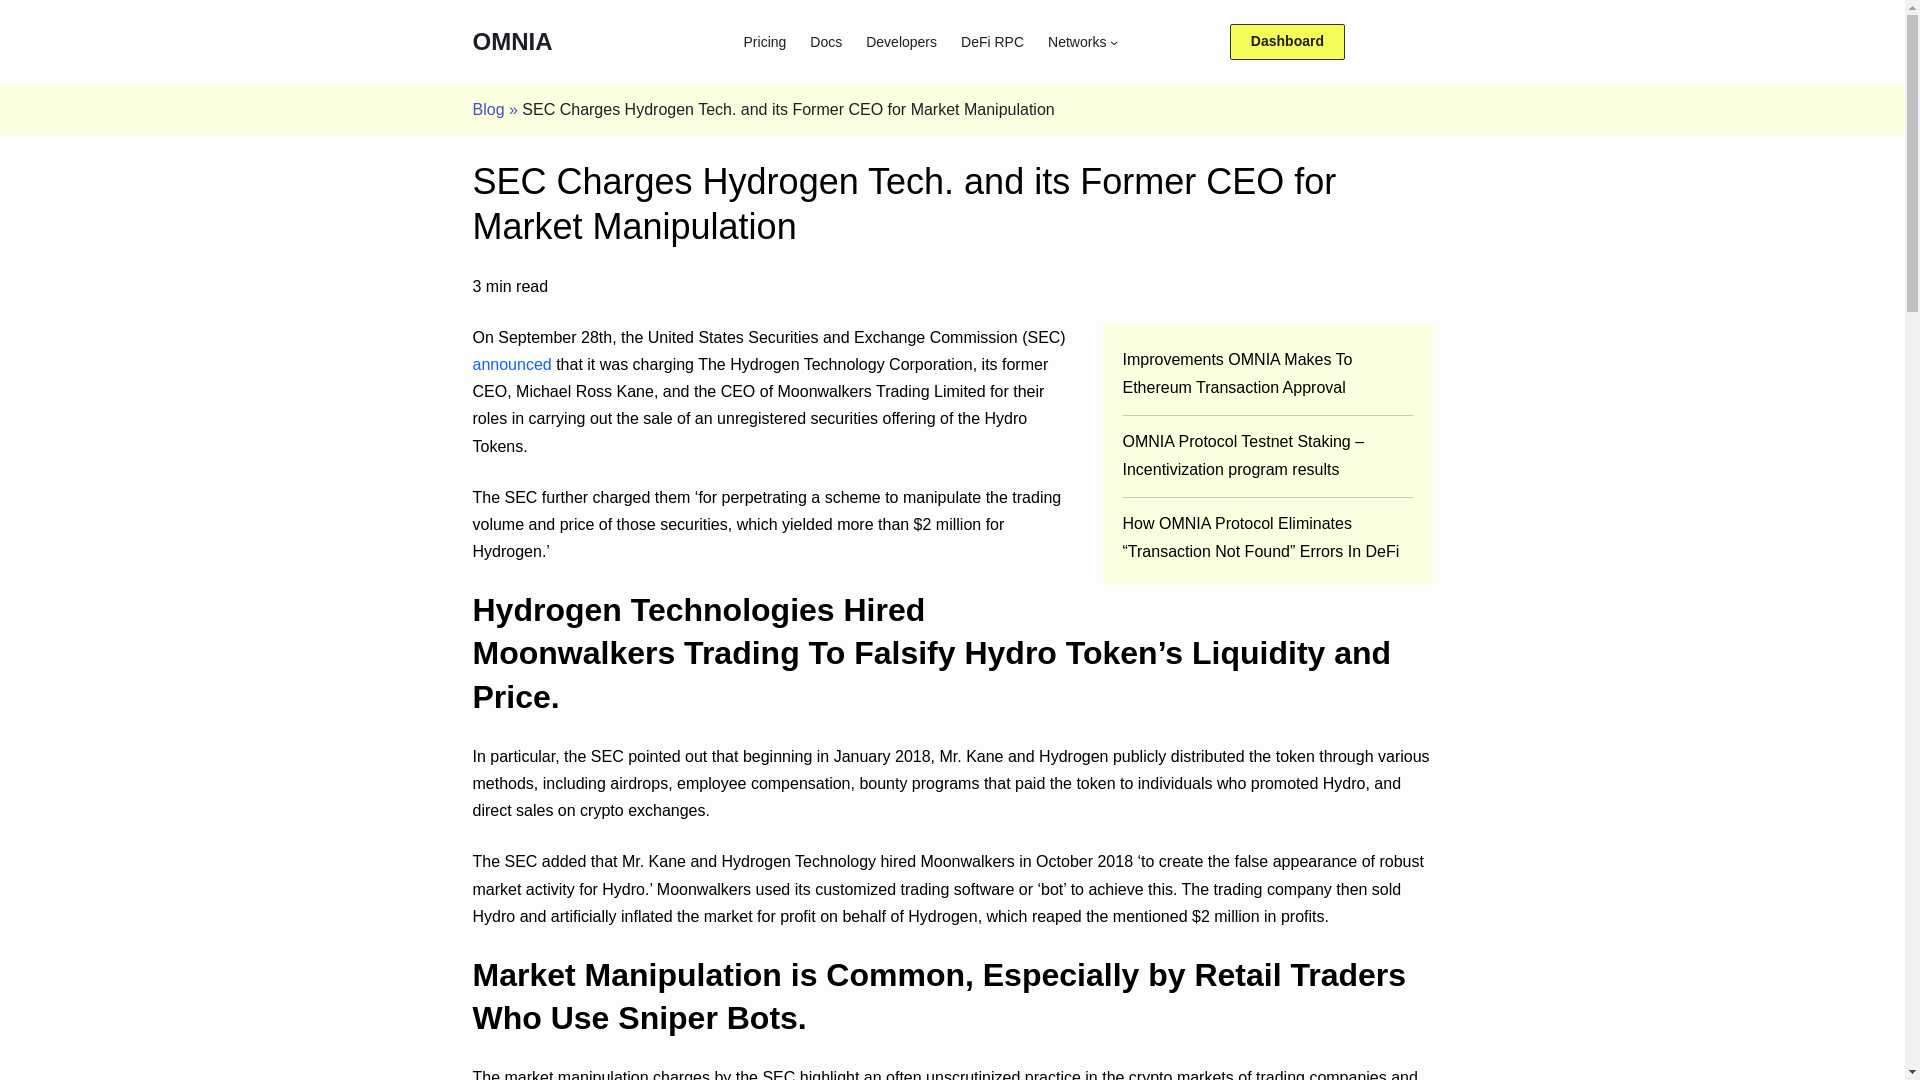 The height and width of the screenshot is (1080, 1920). Describe the element at coordinates (826, 42) in the screenshot. I see `Docs` at that location.